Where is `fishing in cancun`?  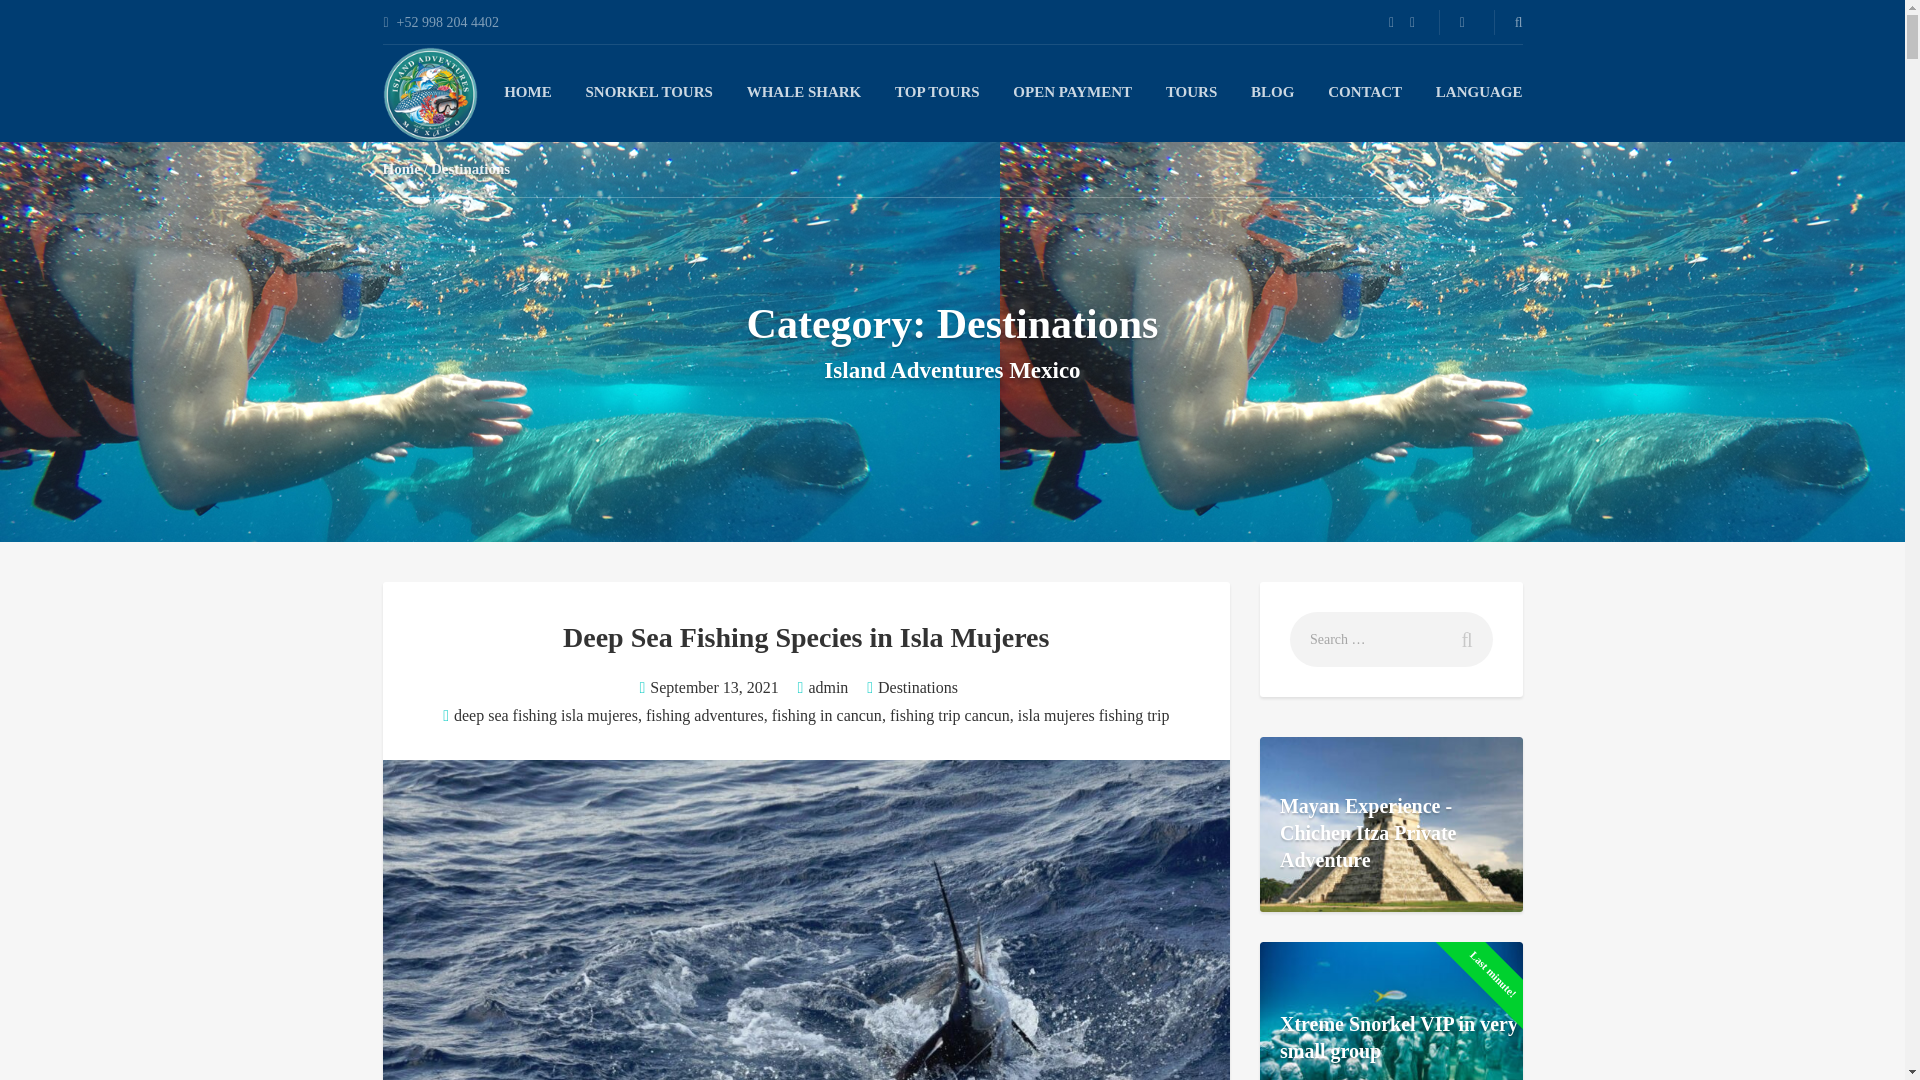
fishing in cancun is located at coordinates (826, 715).